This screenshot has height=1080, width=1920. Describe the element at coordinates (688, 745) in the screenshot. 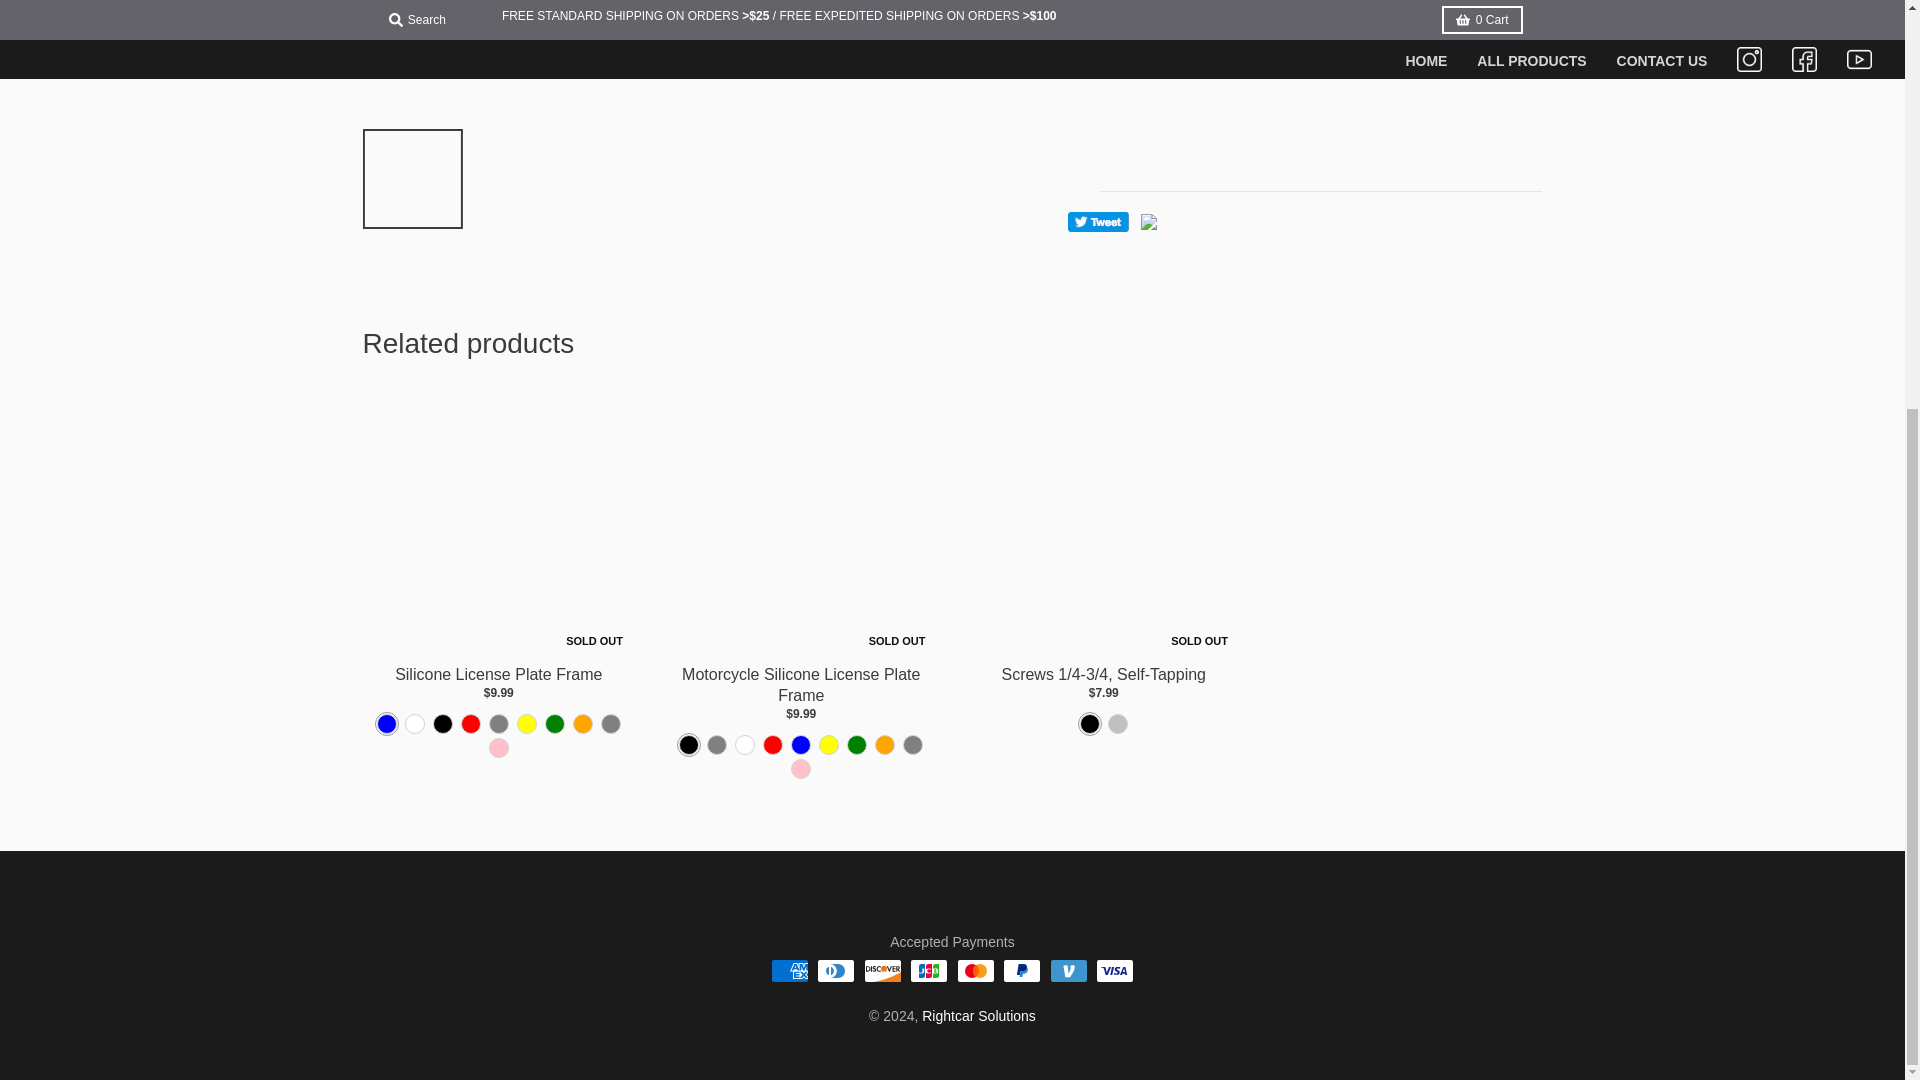

I see `Black` at that location.